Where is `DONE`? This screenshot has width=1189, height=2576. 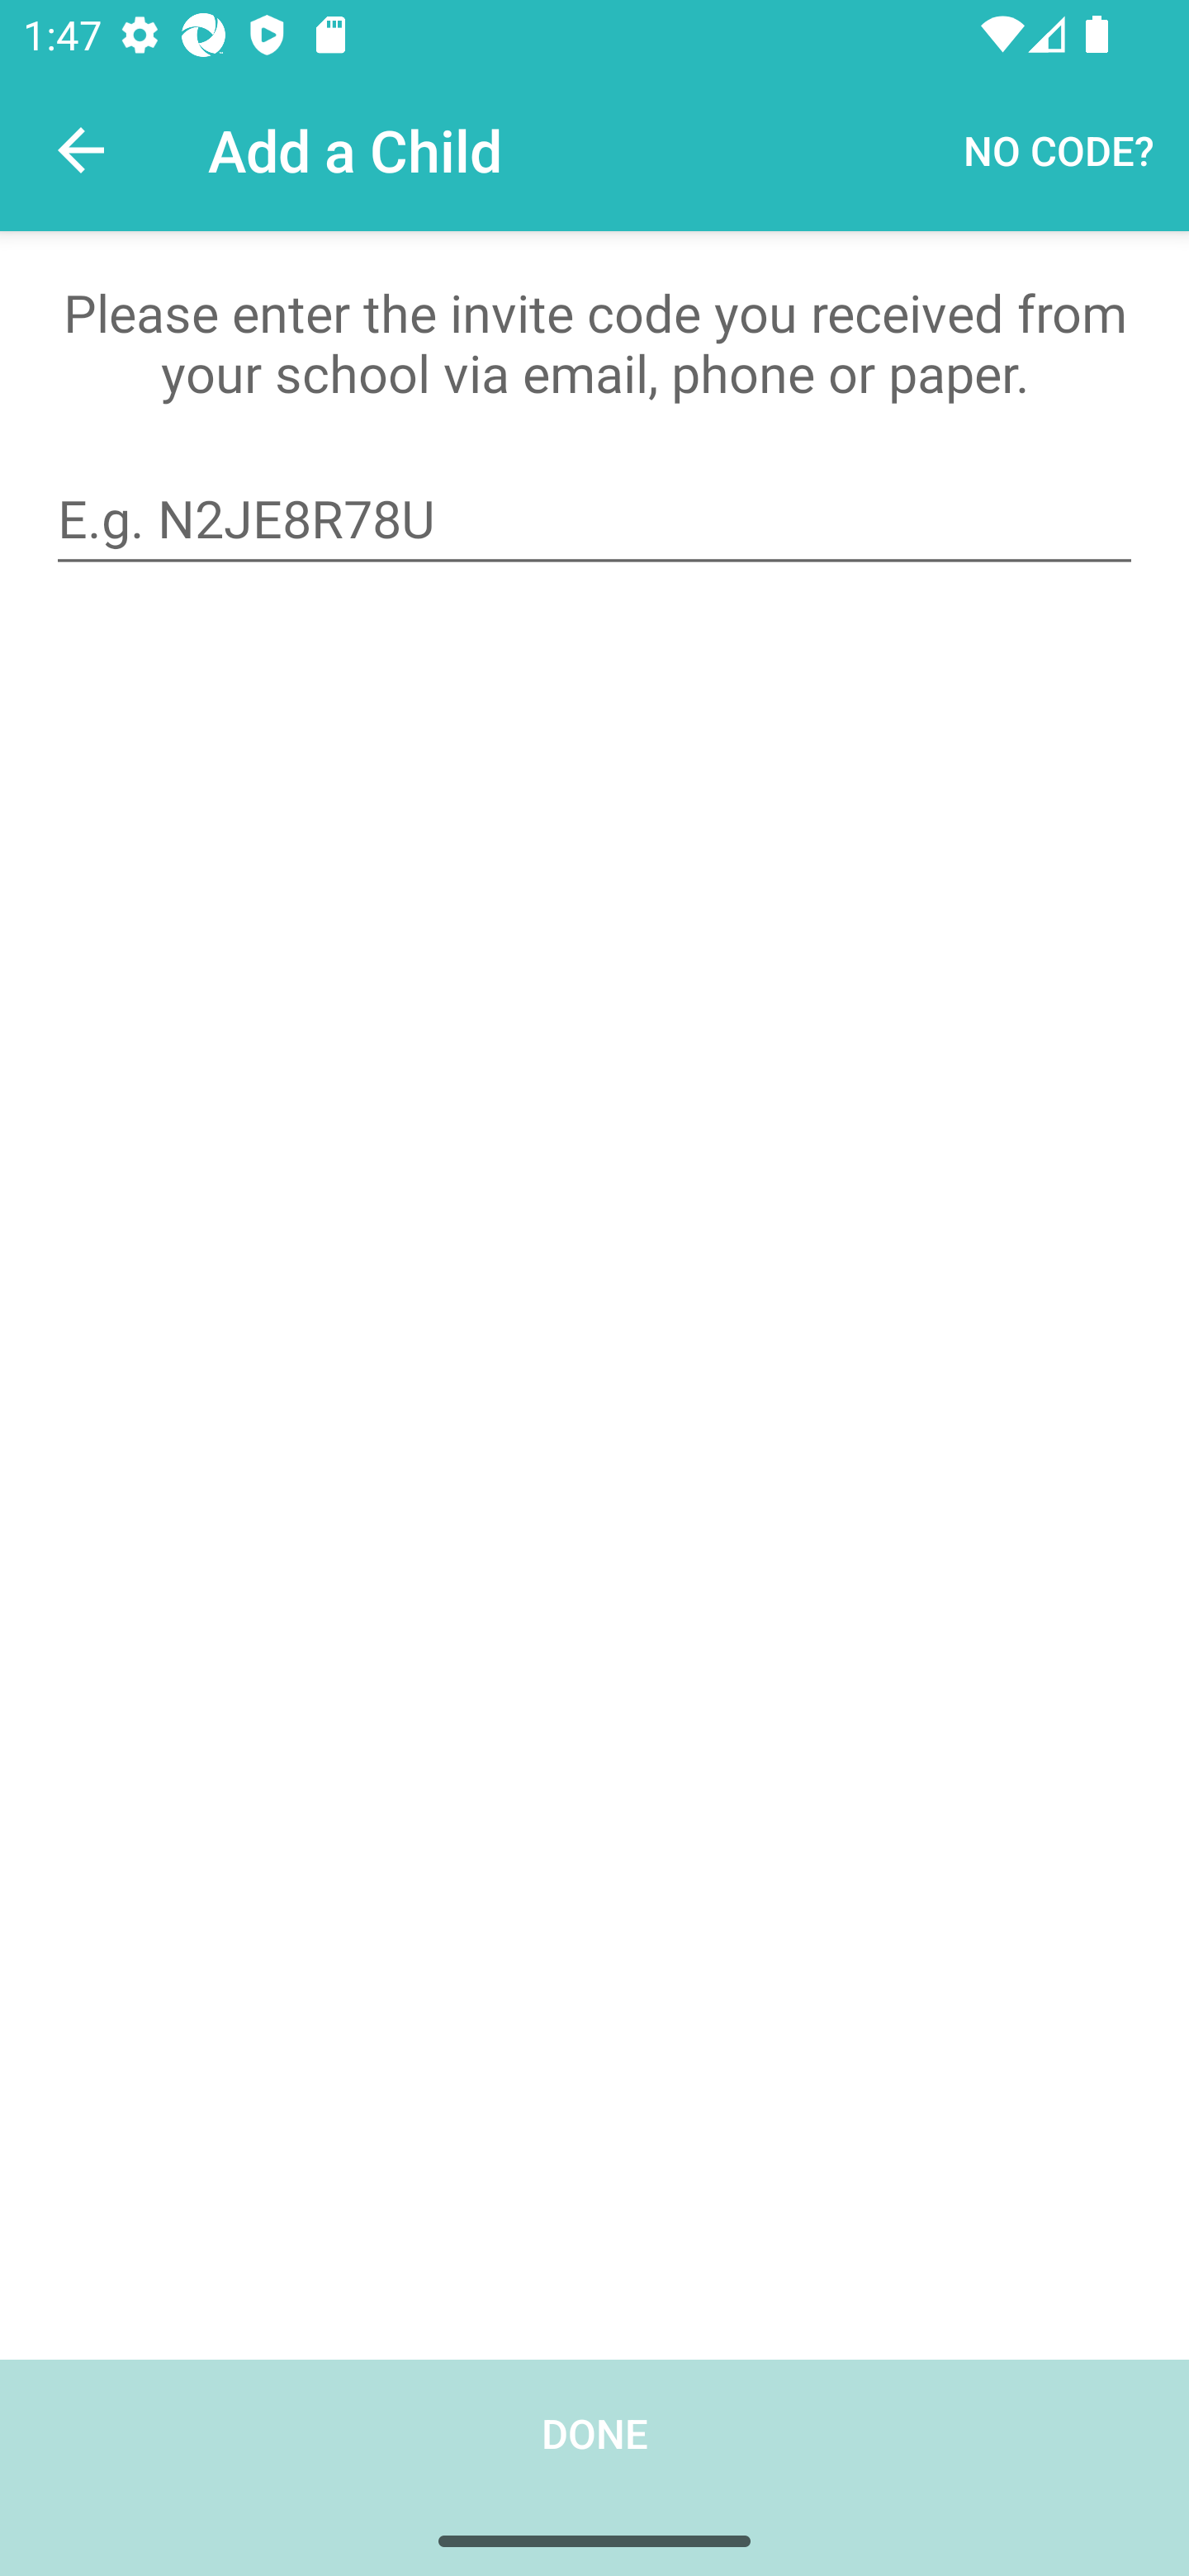
DONE is located at coordinates (594, 2467).